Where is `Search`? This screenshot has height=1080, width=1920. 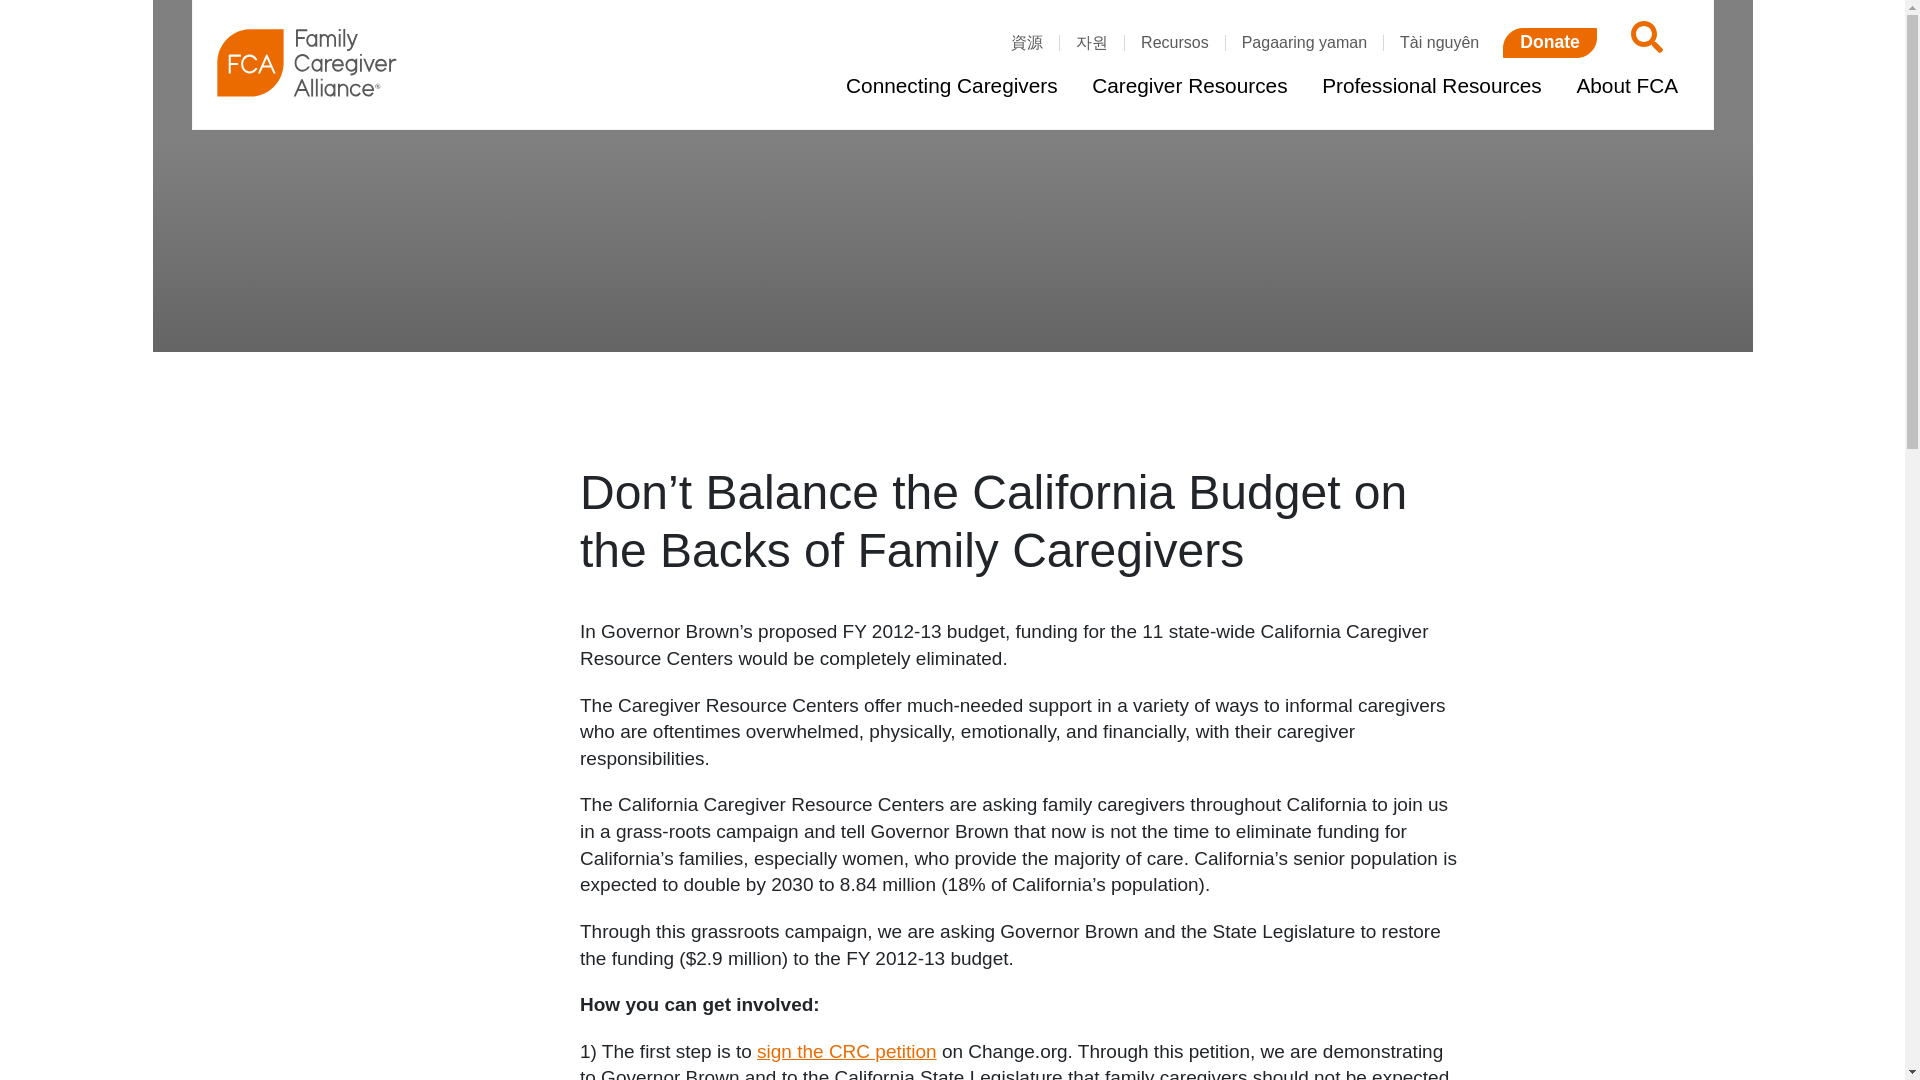
Search is located at coordinates (1643, 42).